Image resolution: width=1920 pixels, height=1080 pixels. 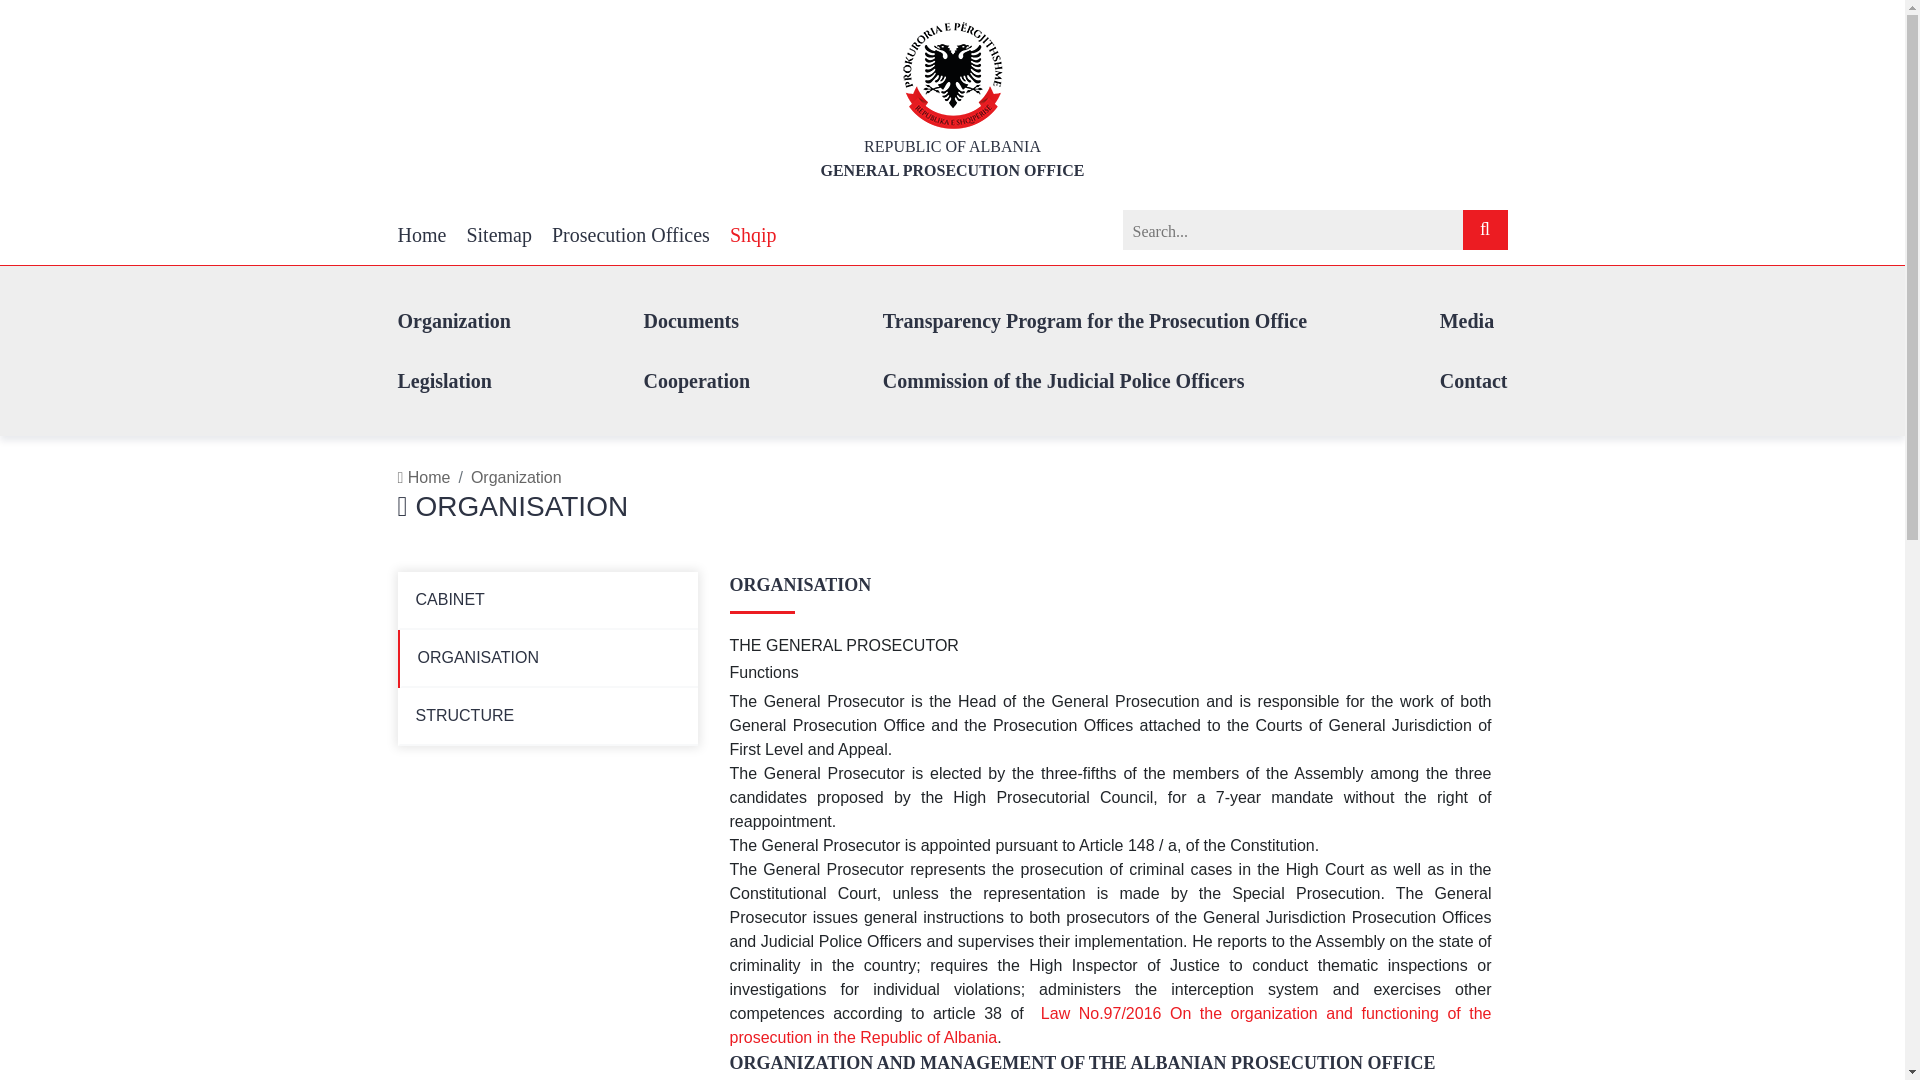 What do you see at coordinates (691, 320) in the screenshot?
I see `Documents` at bounding box center [691, 320].